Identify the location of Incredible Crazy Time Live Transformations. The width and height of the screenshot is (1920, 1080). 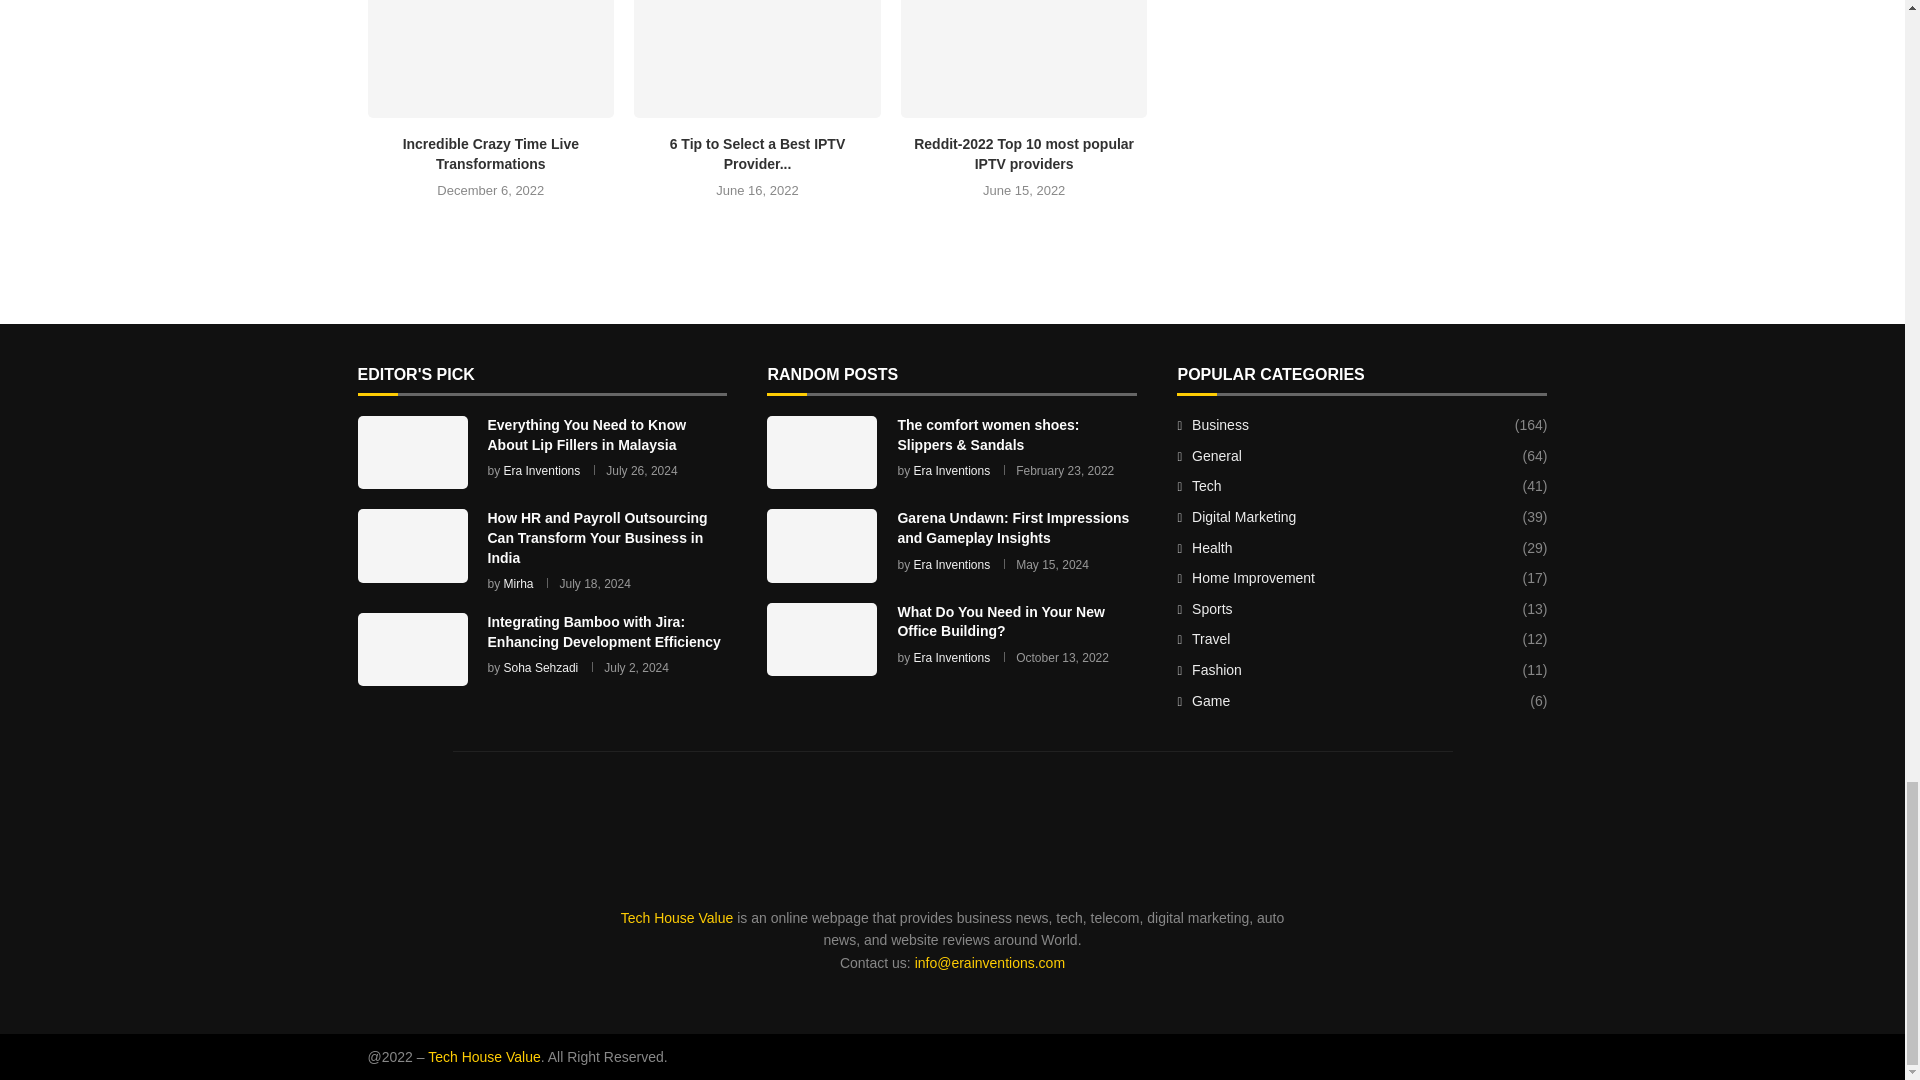
(491, 58).